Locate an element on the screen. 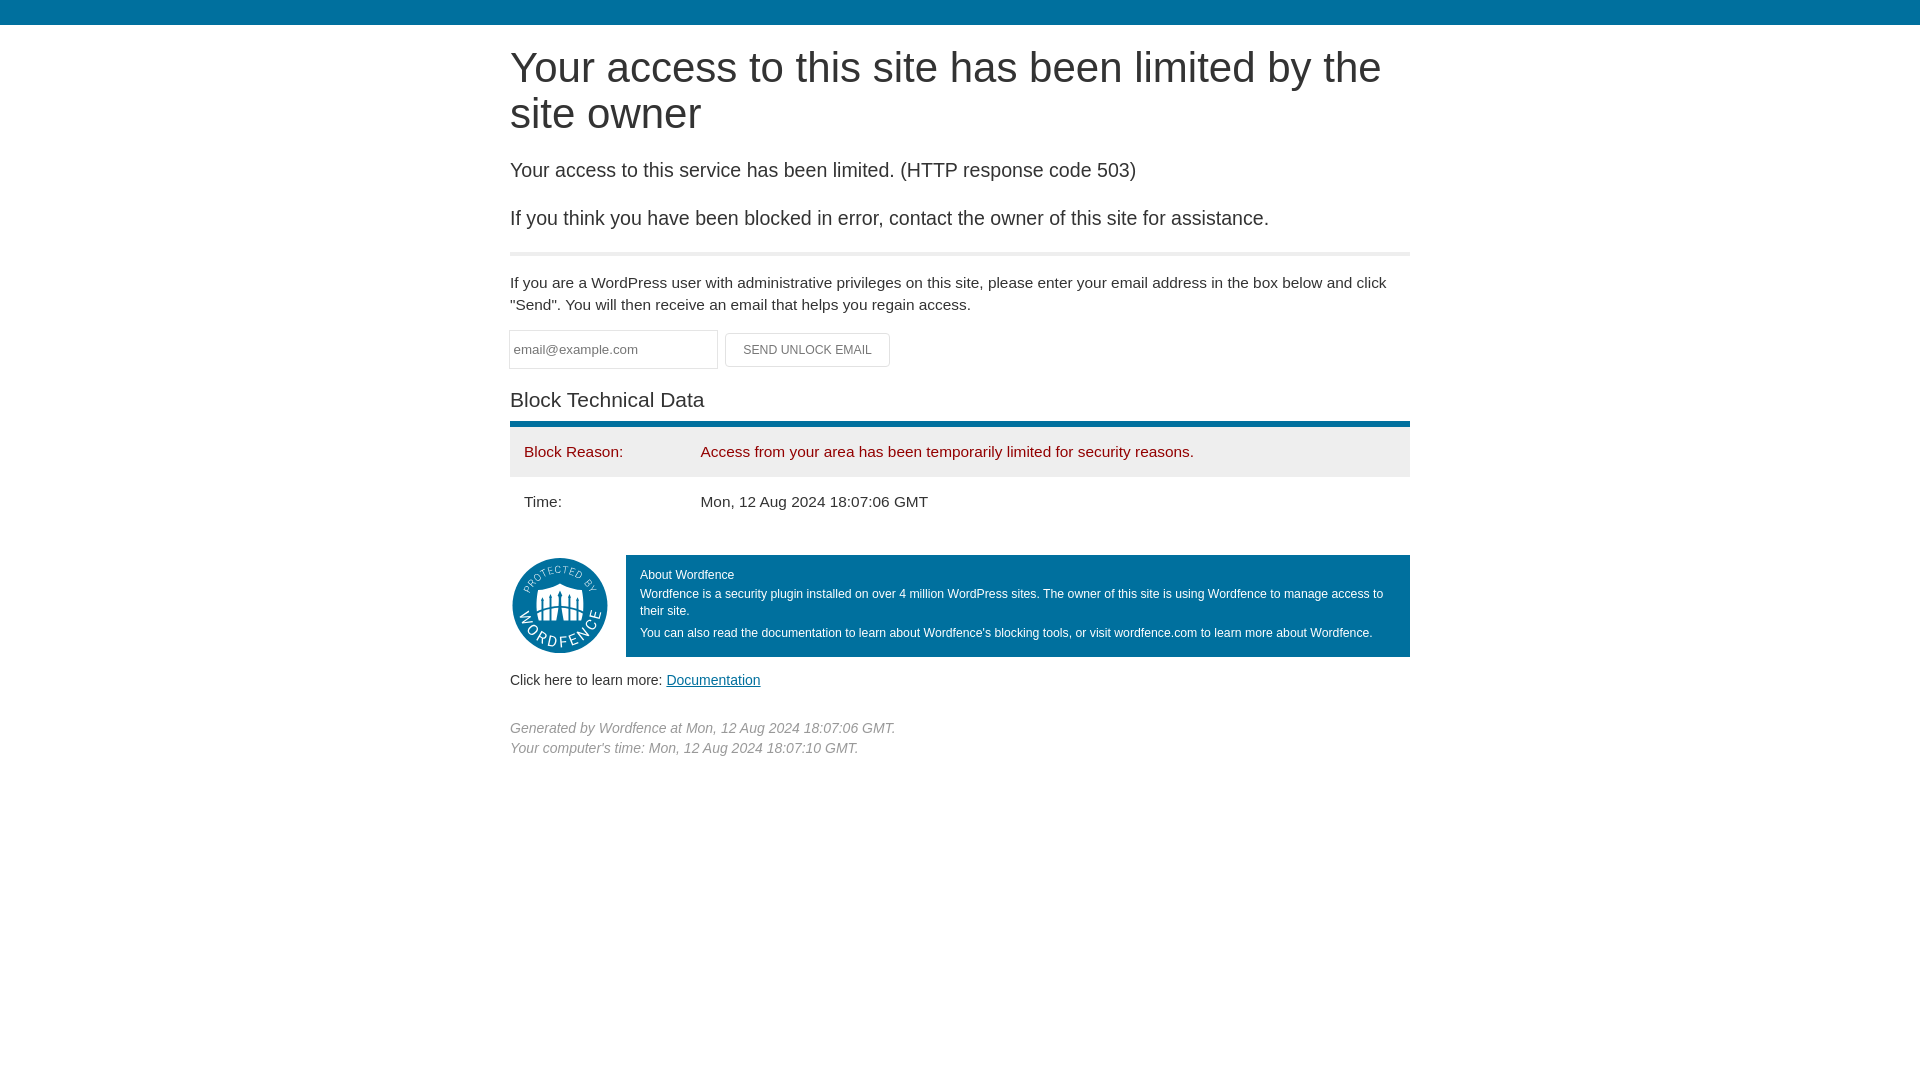 The height and width of the screenshot is (1080, 1920). Send Unlock Email is located at coordinates (808, 350).